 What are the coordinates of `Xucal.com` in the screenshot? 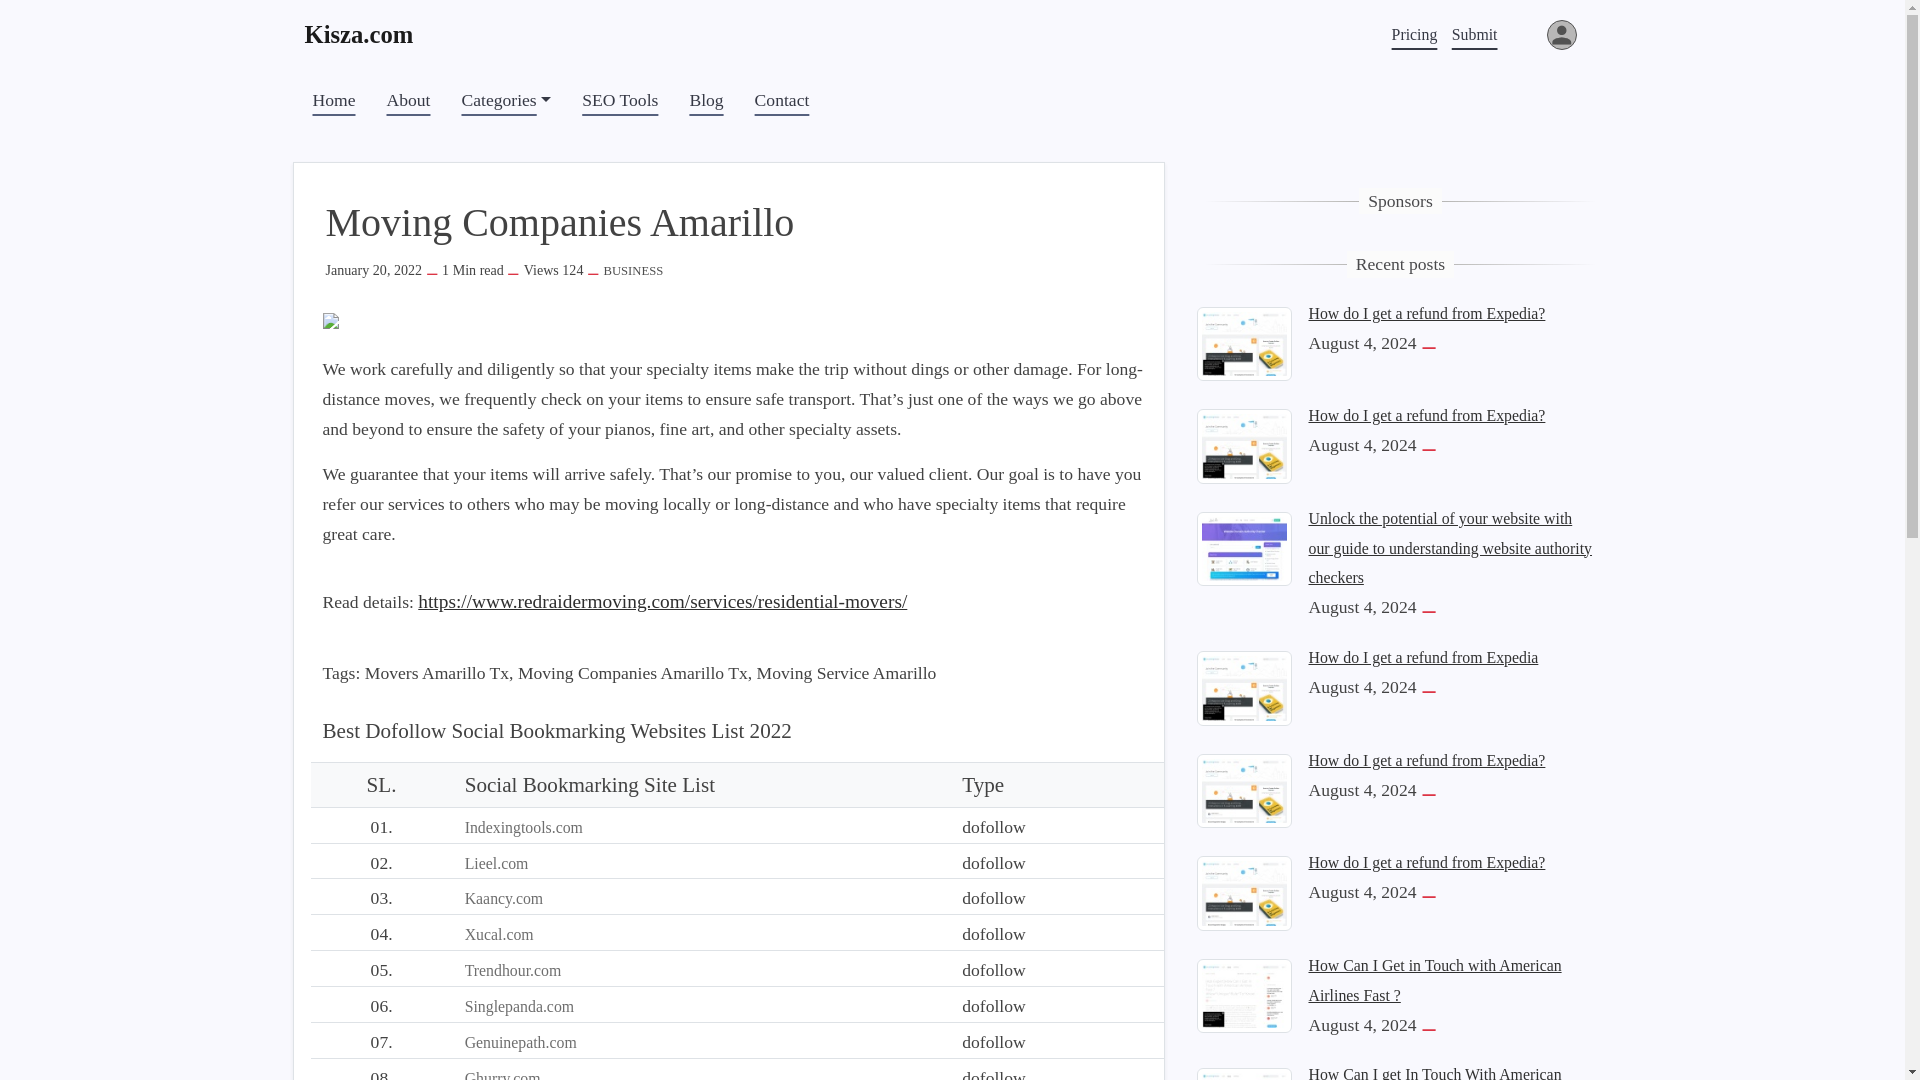 It's located at (498, 934).